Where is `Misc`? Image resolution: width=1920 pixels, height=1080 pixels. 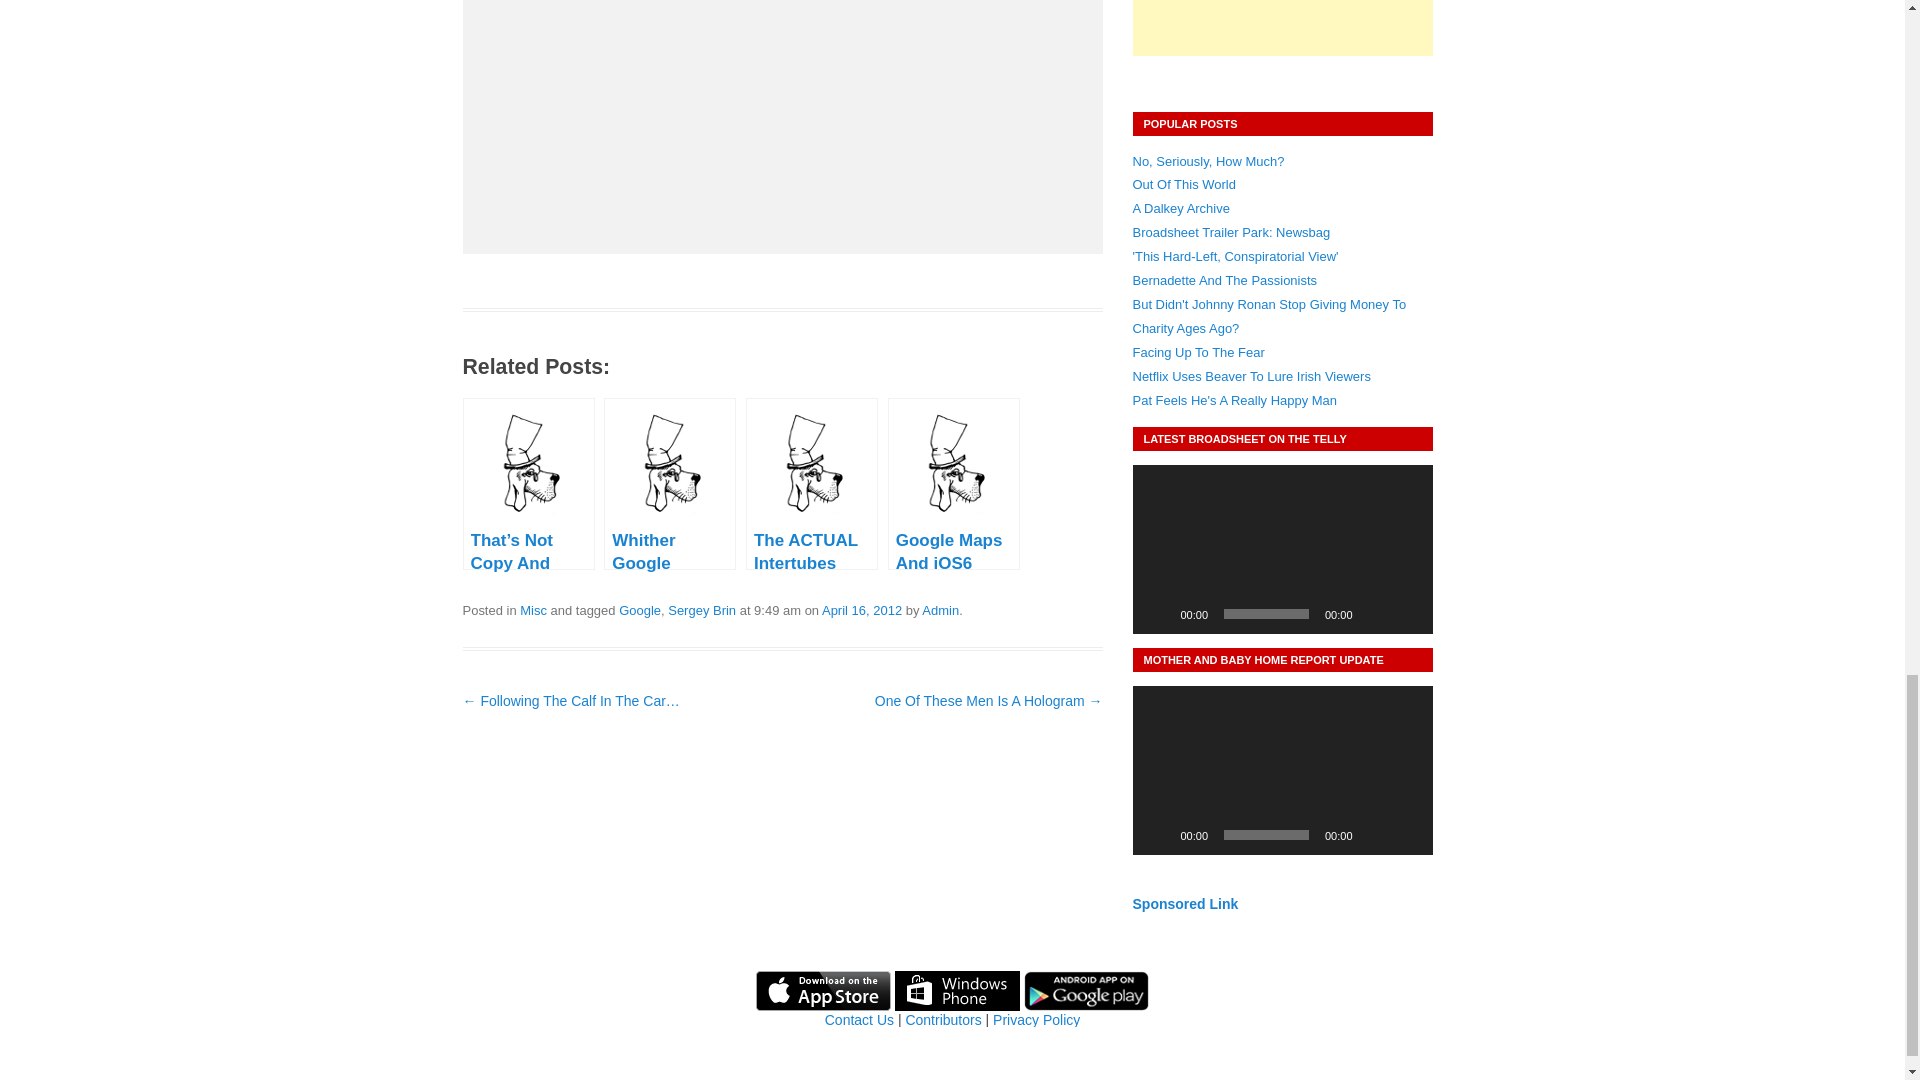 Misc is located at coordinates (534, 610).